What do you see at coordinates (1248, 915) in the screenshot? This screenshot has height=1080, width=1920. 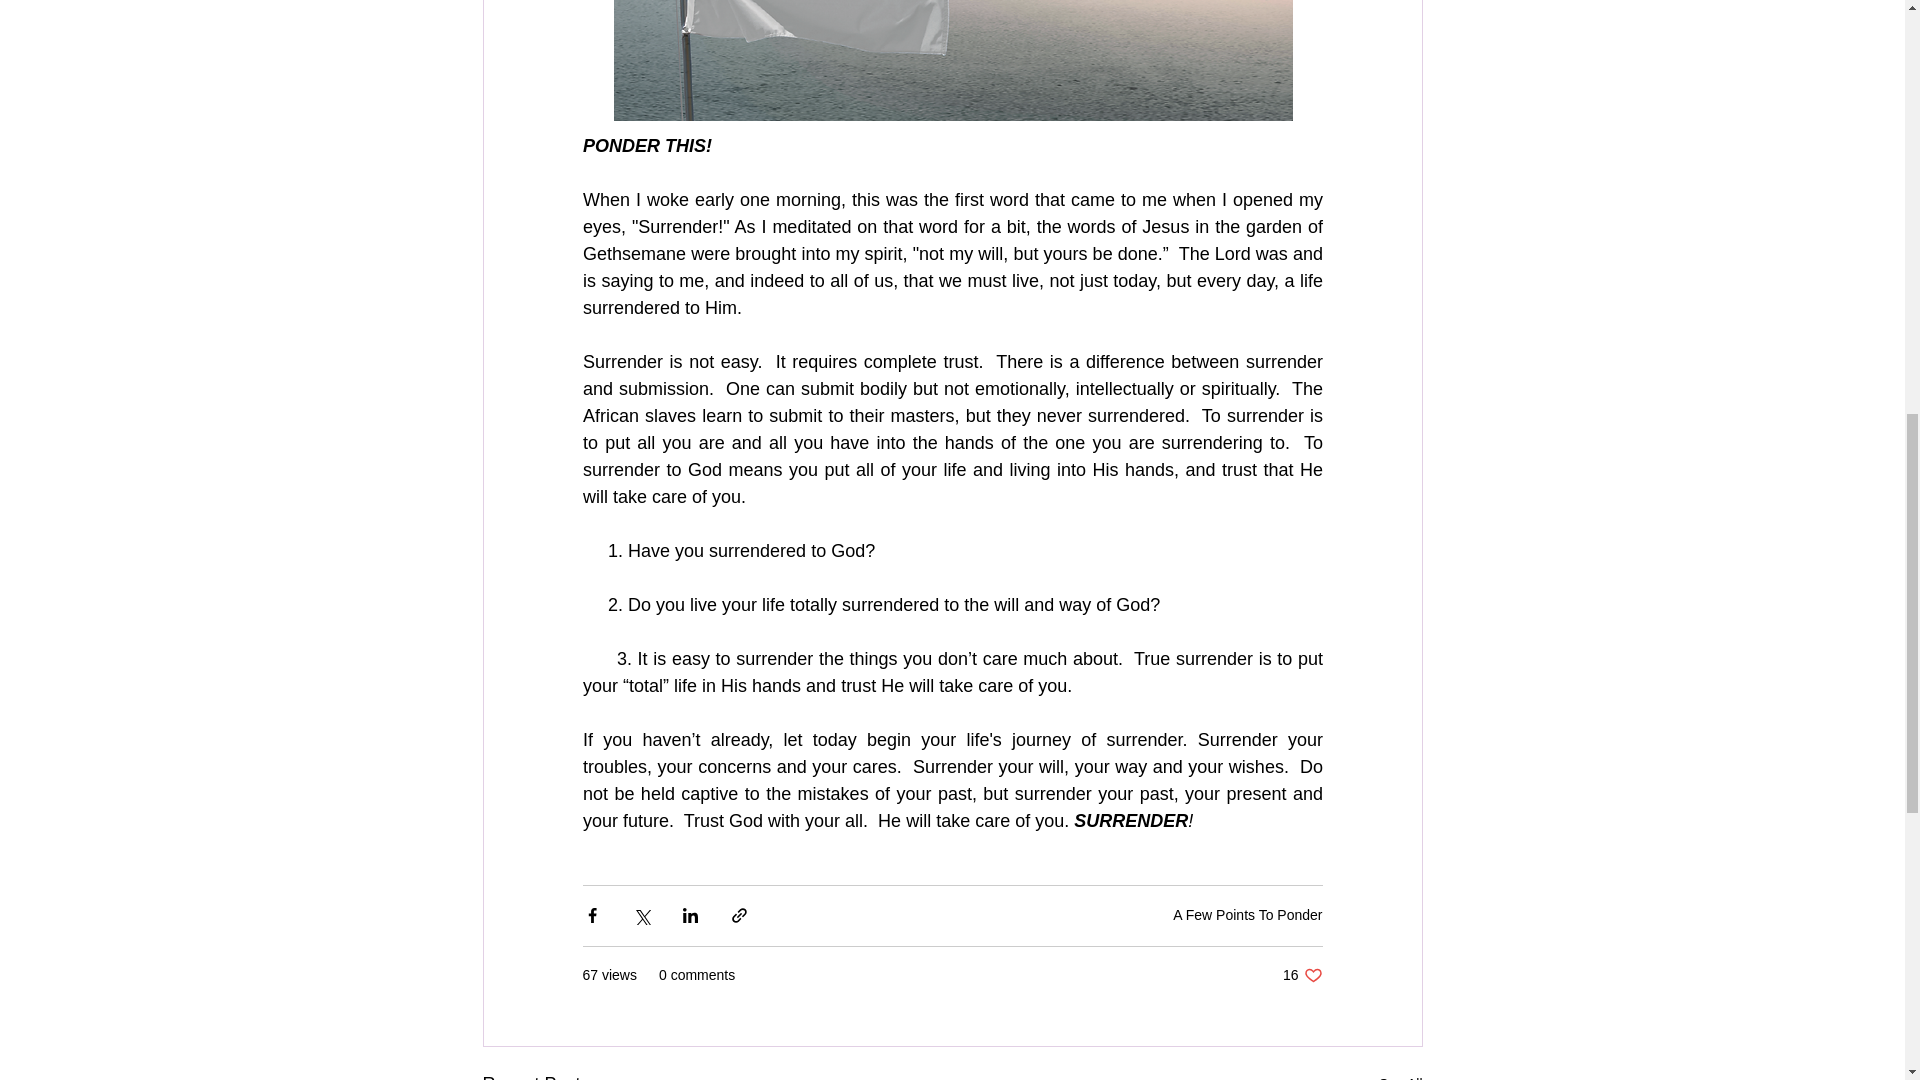 I see `A Few Points To Ponder` at bounding box center [1248, 915].